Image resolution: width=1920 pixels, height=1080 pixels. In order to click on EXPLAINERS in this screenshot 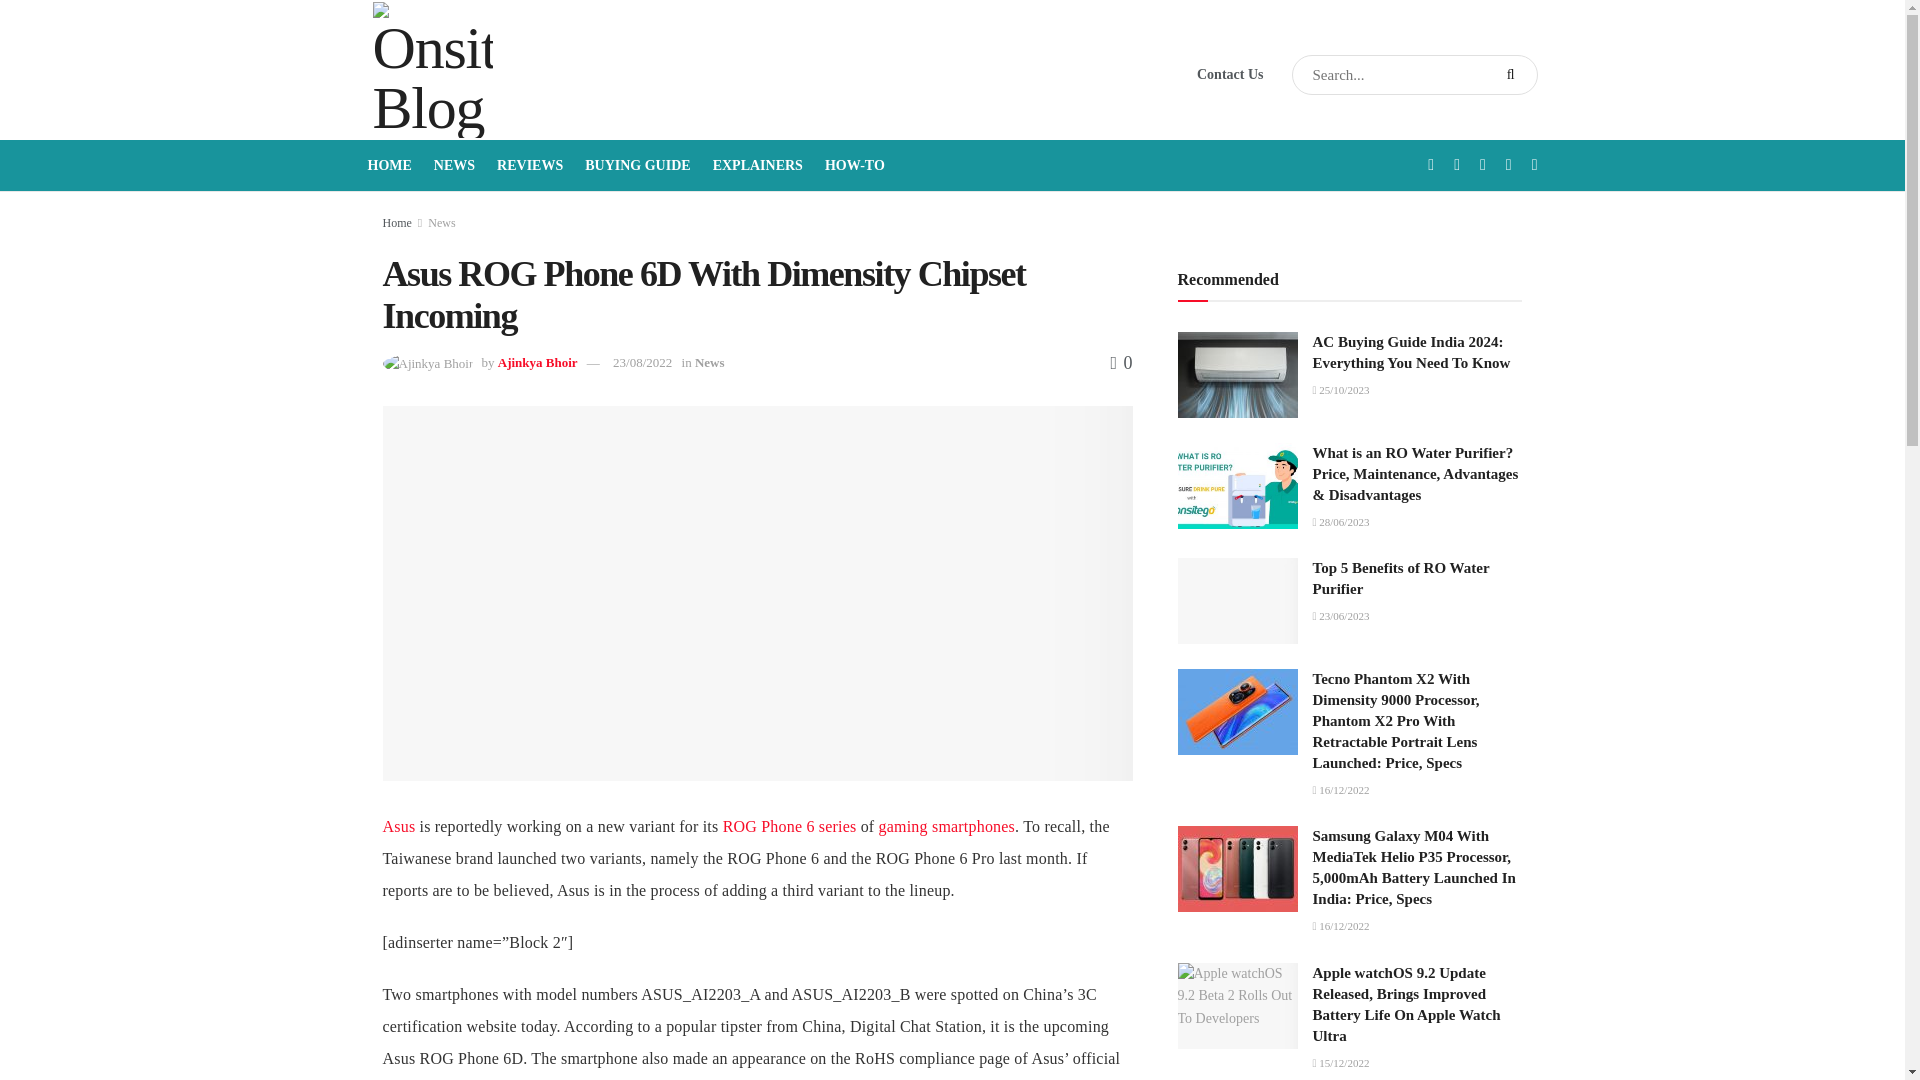, I will do `click(757, 166)`.